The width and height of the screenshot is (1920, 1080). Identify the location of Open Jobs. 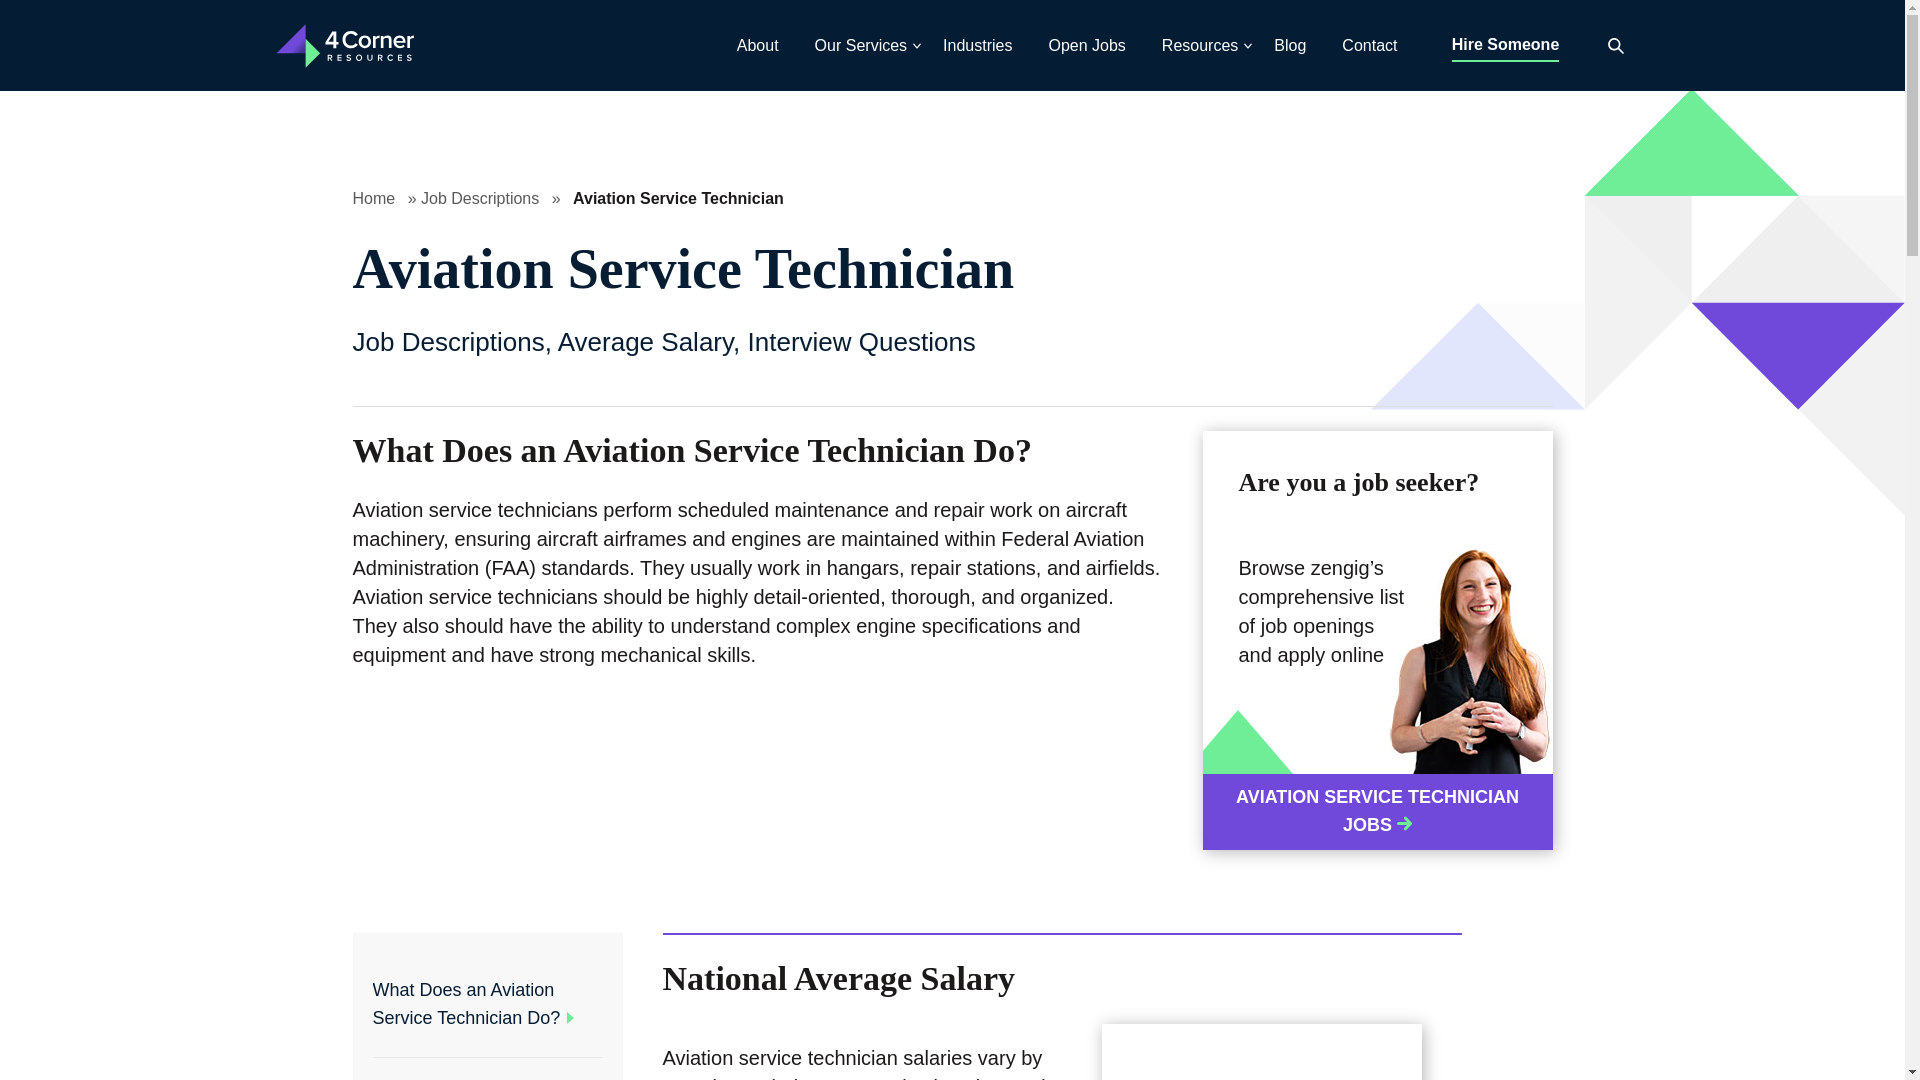
(1086, 46).